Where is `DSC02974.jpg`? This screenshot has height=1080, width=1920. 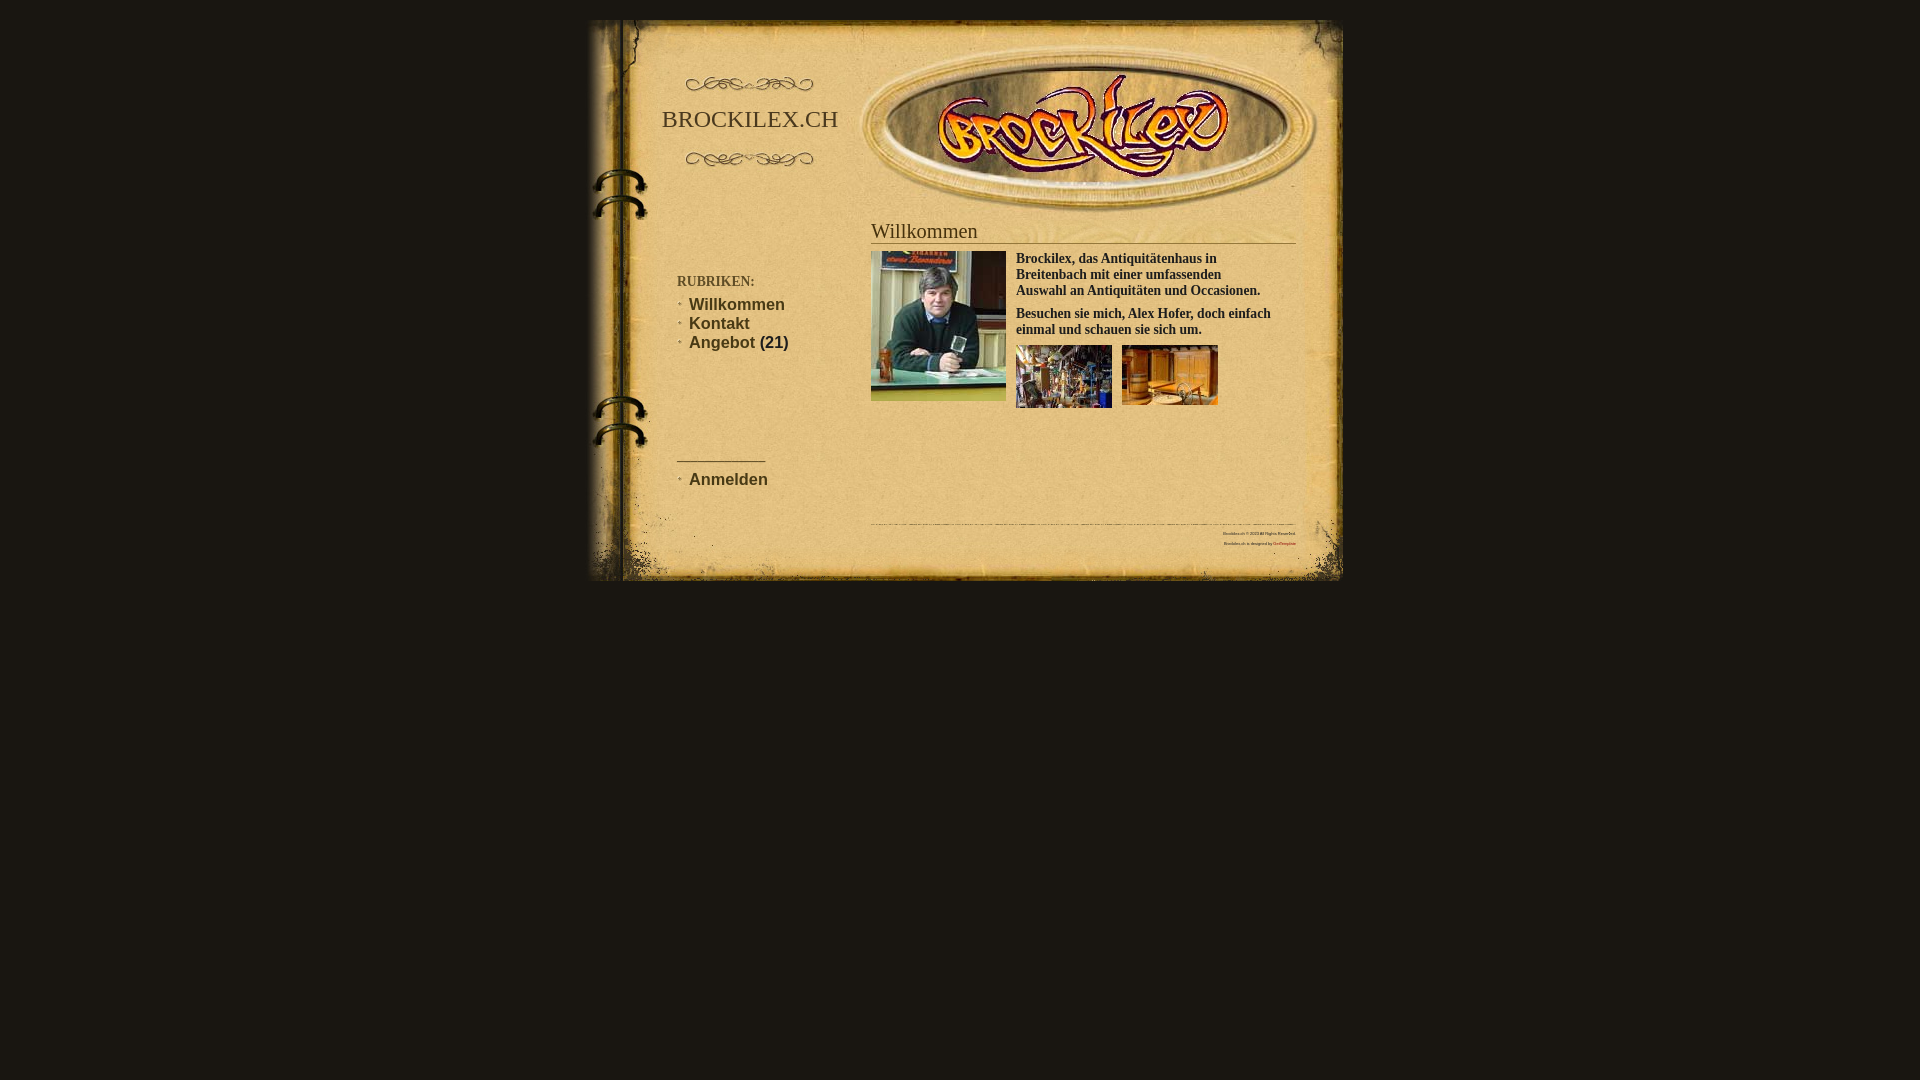
DSC02974.jpg is located at coordinates (1064, 376).